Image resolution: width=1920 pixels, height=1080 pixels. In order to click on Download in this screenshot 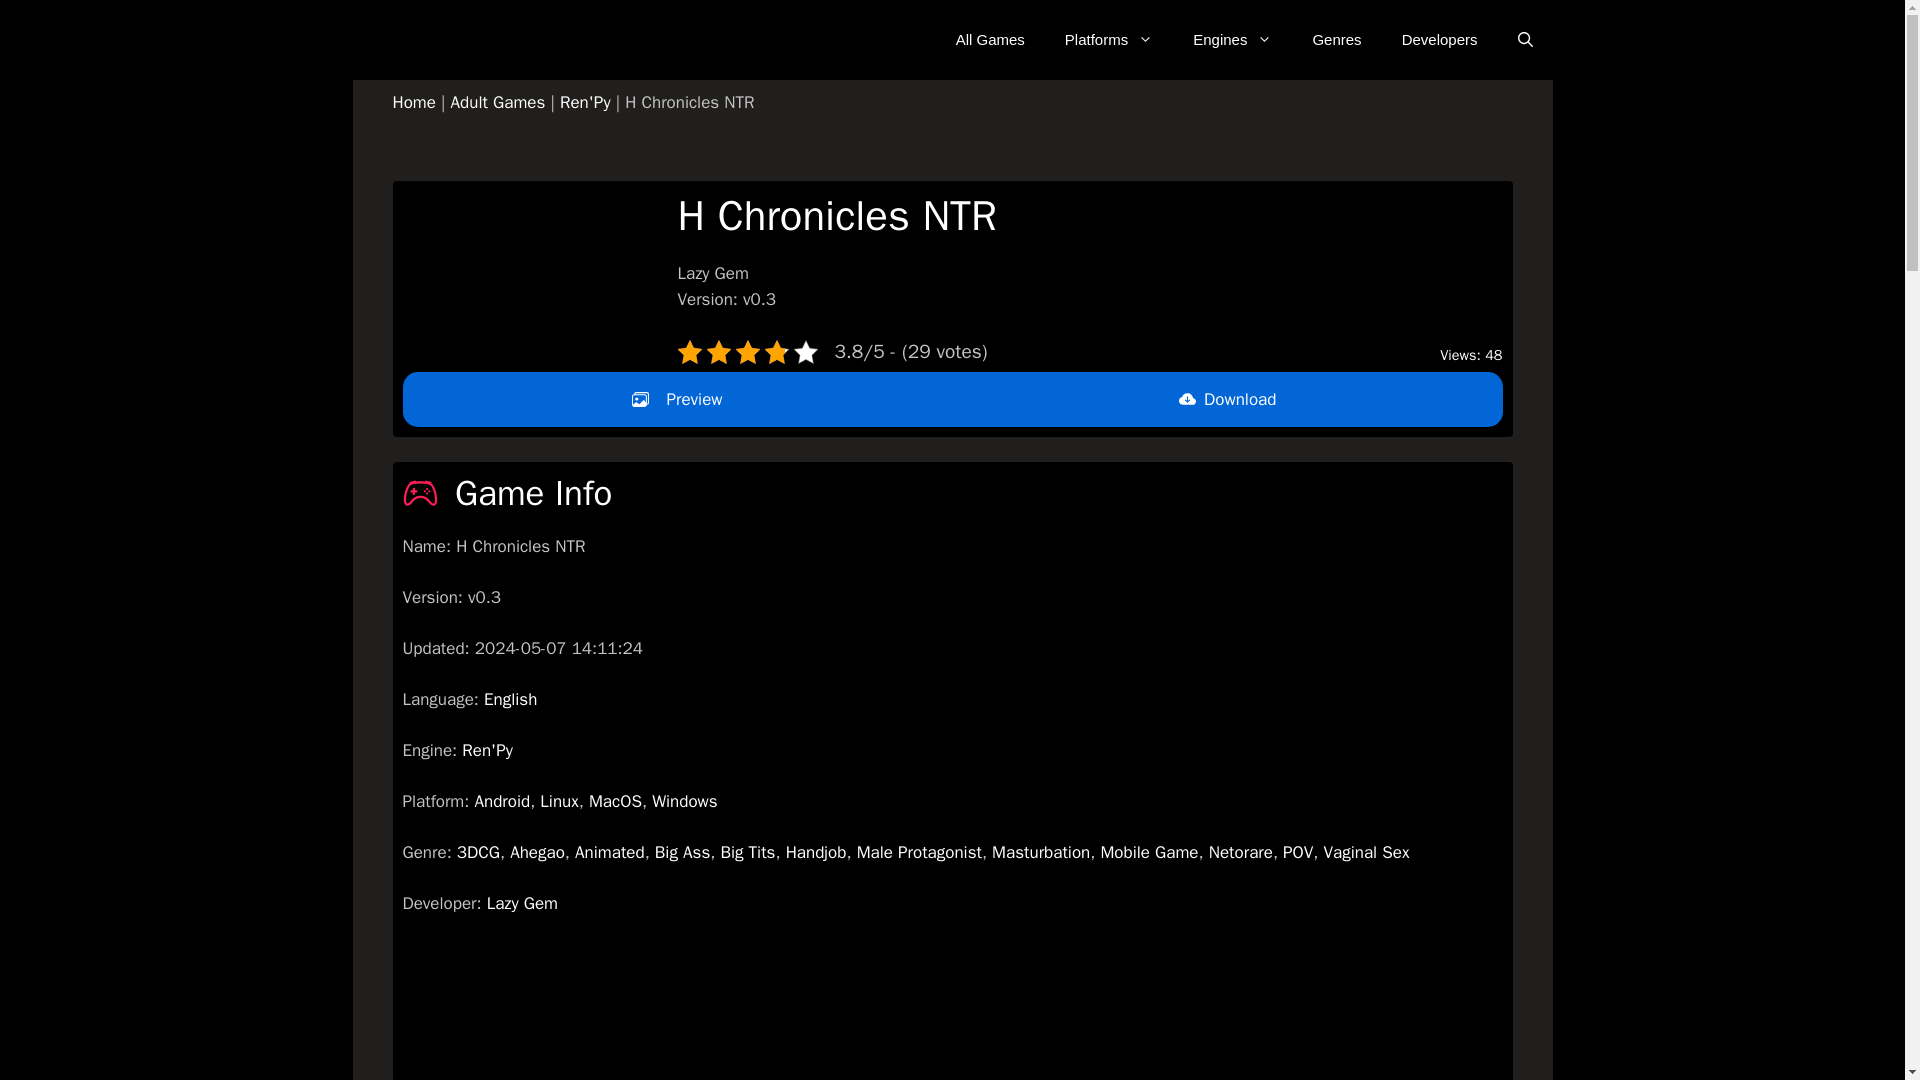, I will do `click(1226, 399)`.